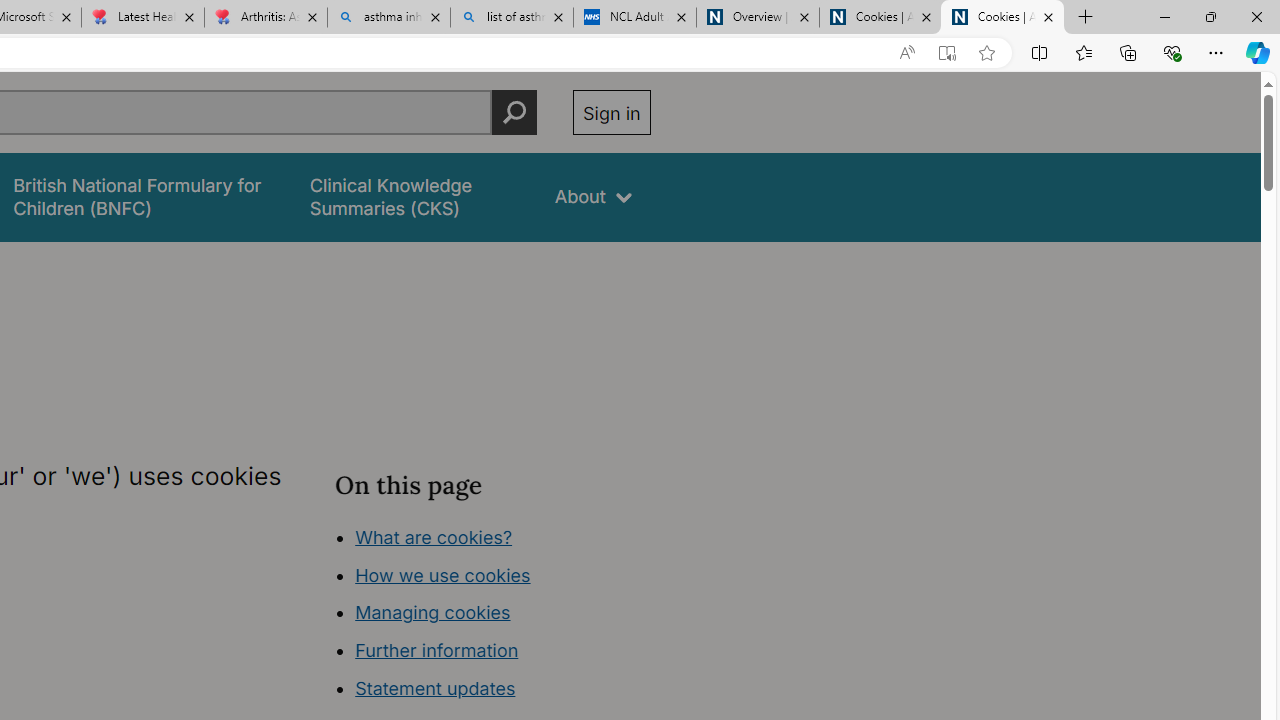  What do you see at coordinates (434, 688) in the screenshot?
I see `Statement updates` at bounding box center [434, 688].